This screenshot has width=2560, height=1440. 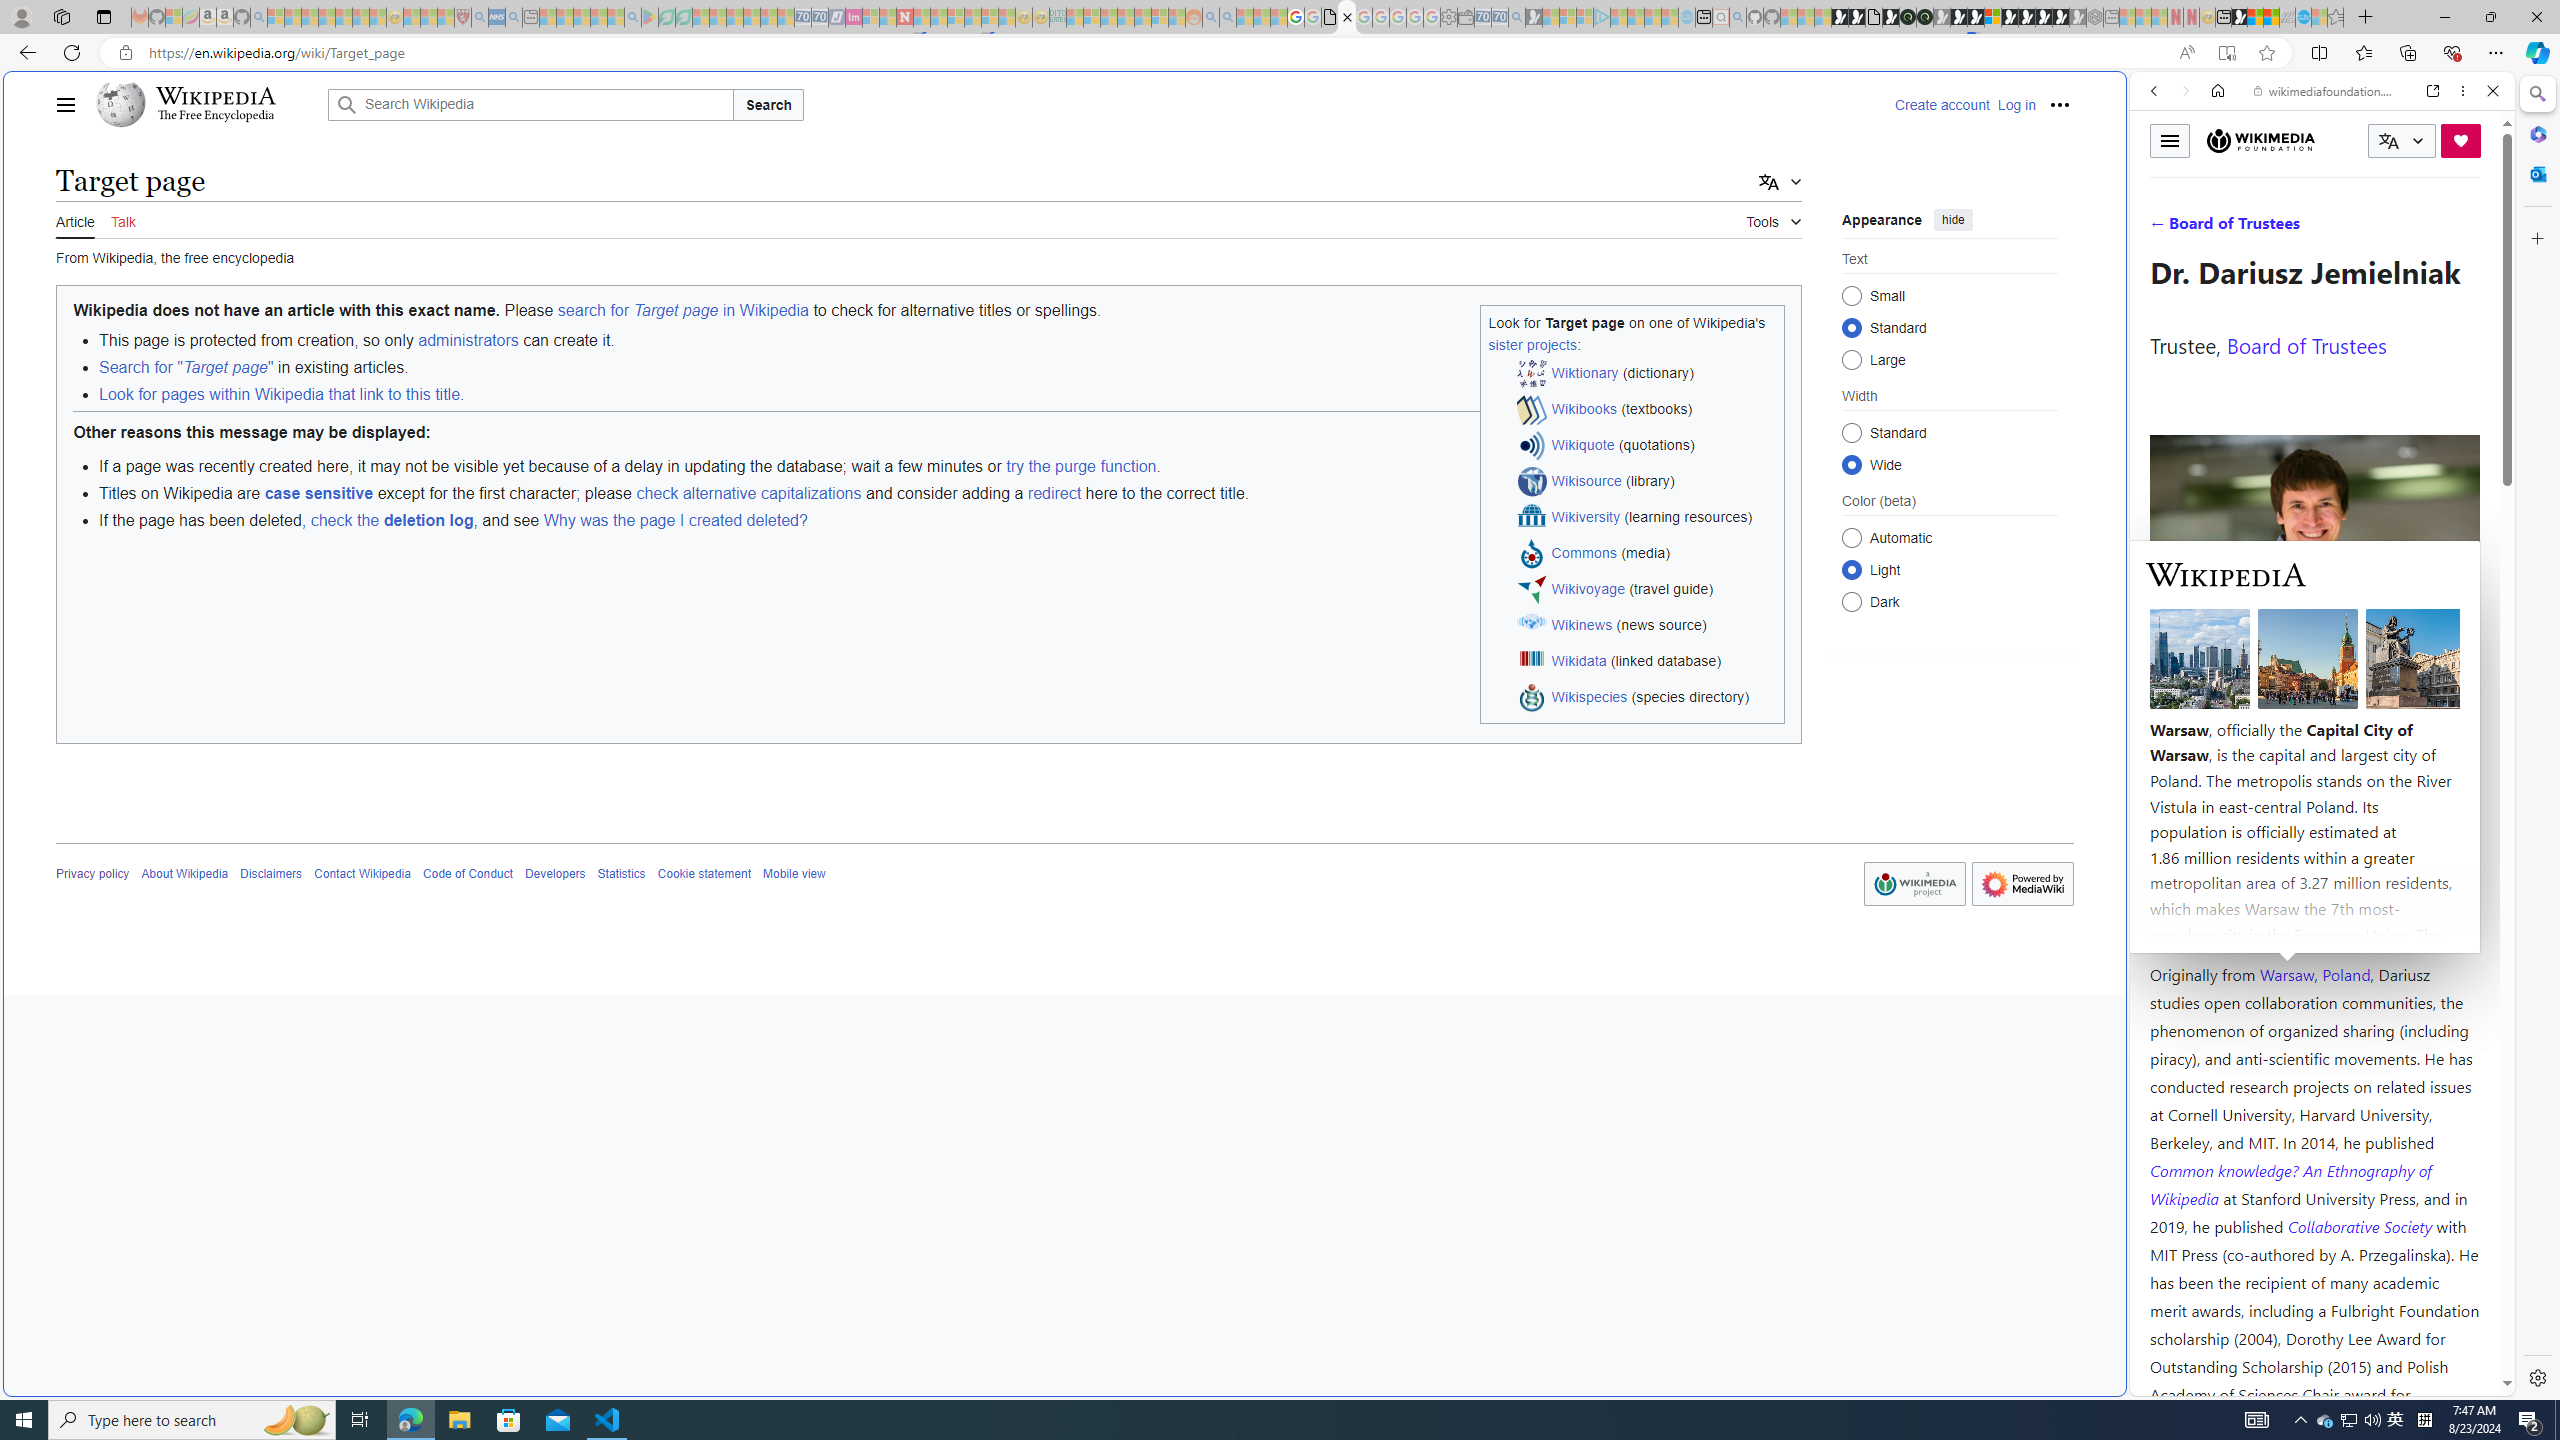 I want to click on Class: i icon icon-translate language-switcher__icon, so click(x=2388, y=142).